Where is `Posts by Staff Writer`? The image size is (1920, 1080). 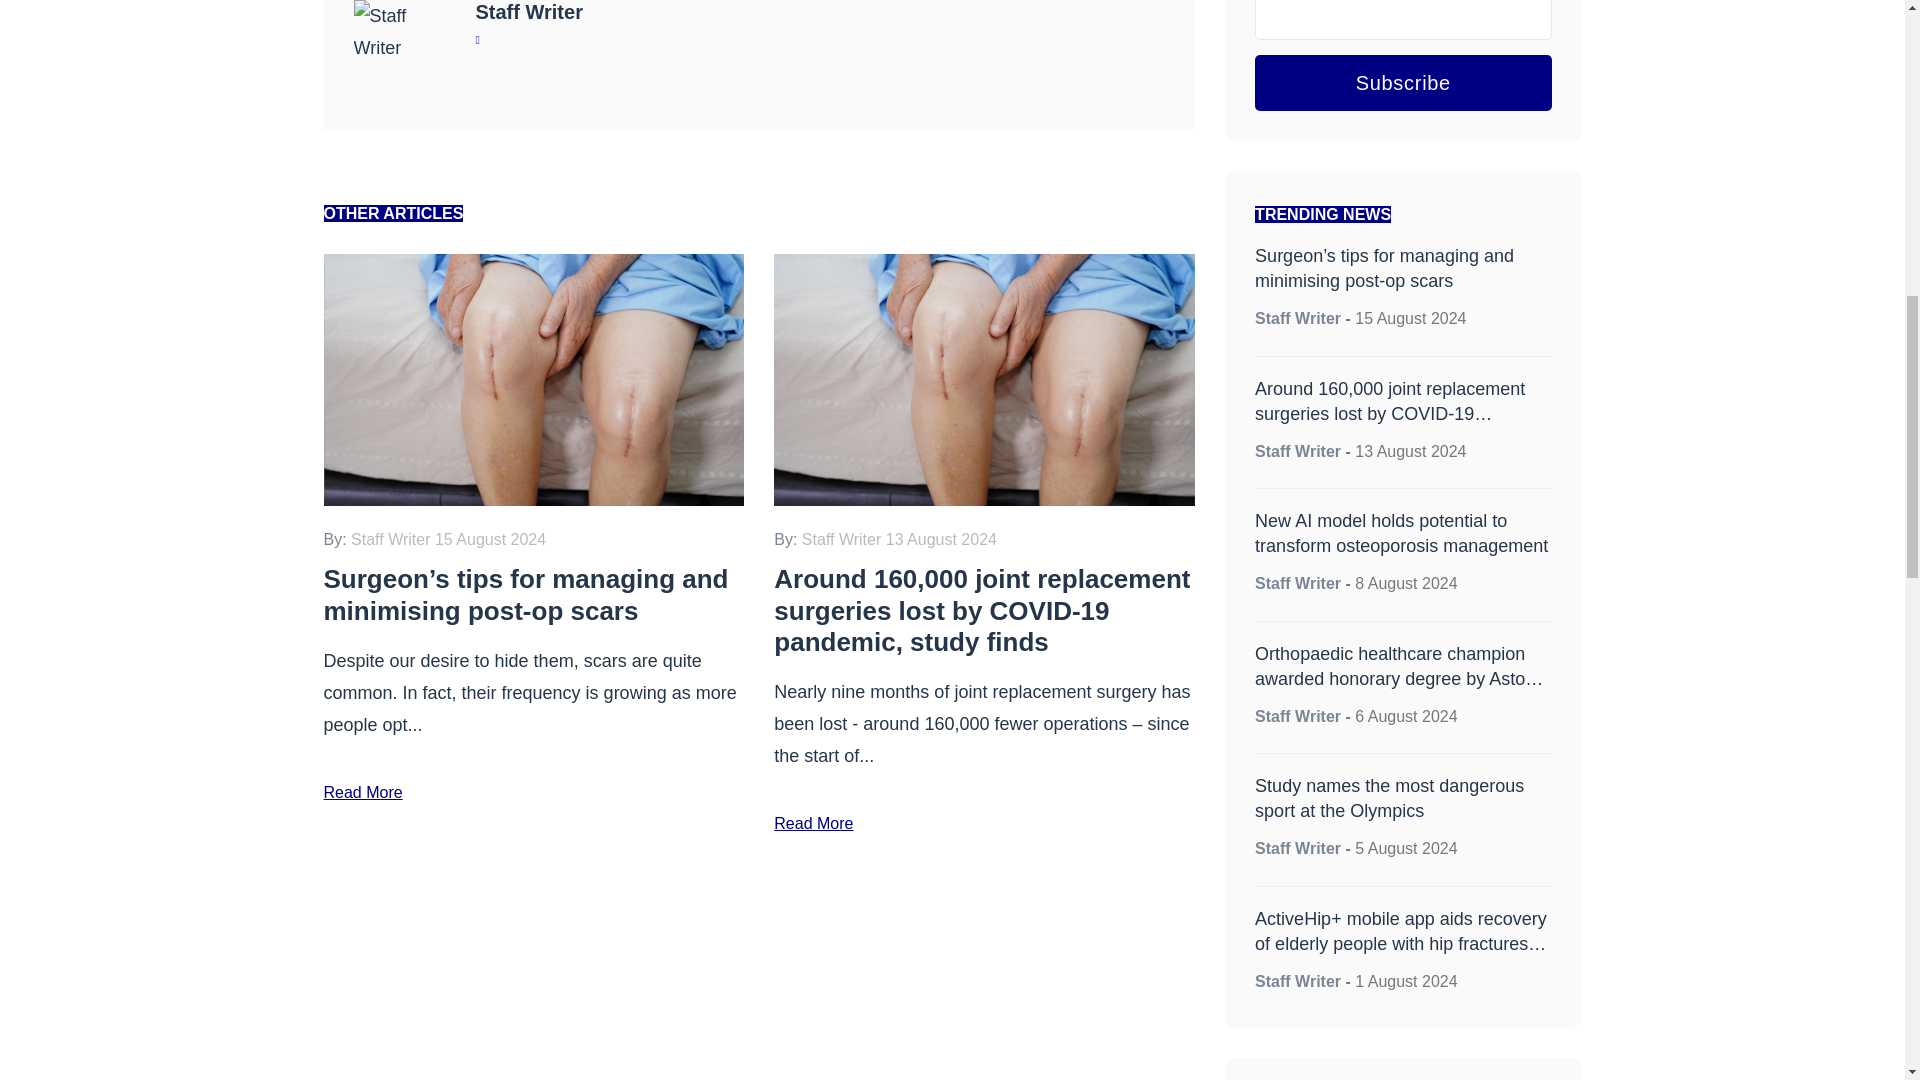 Posts by Staff Writer is located at coordinates (1298, 716).